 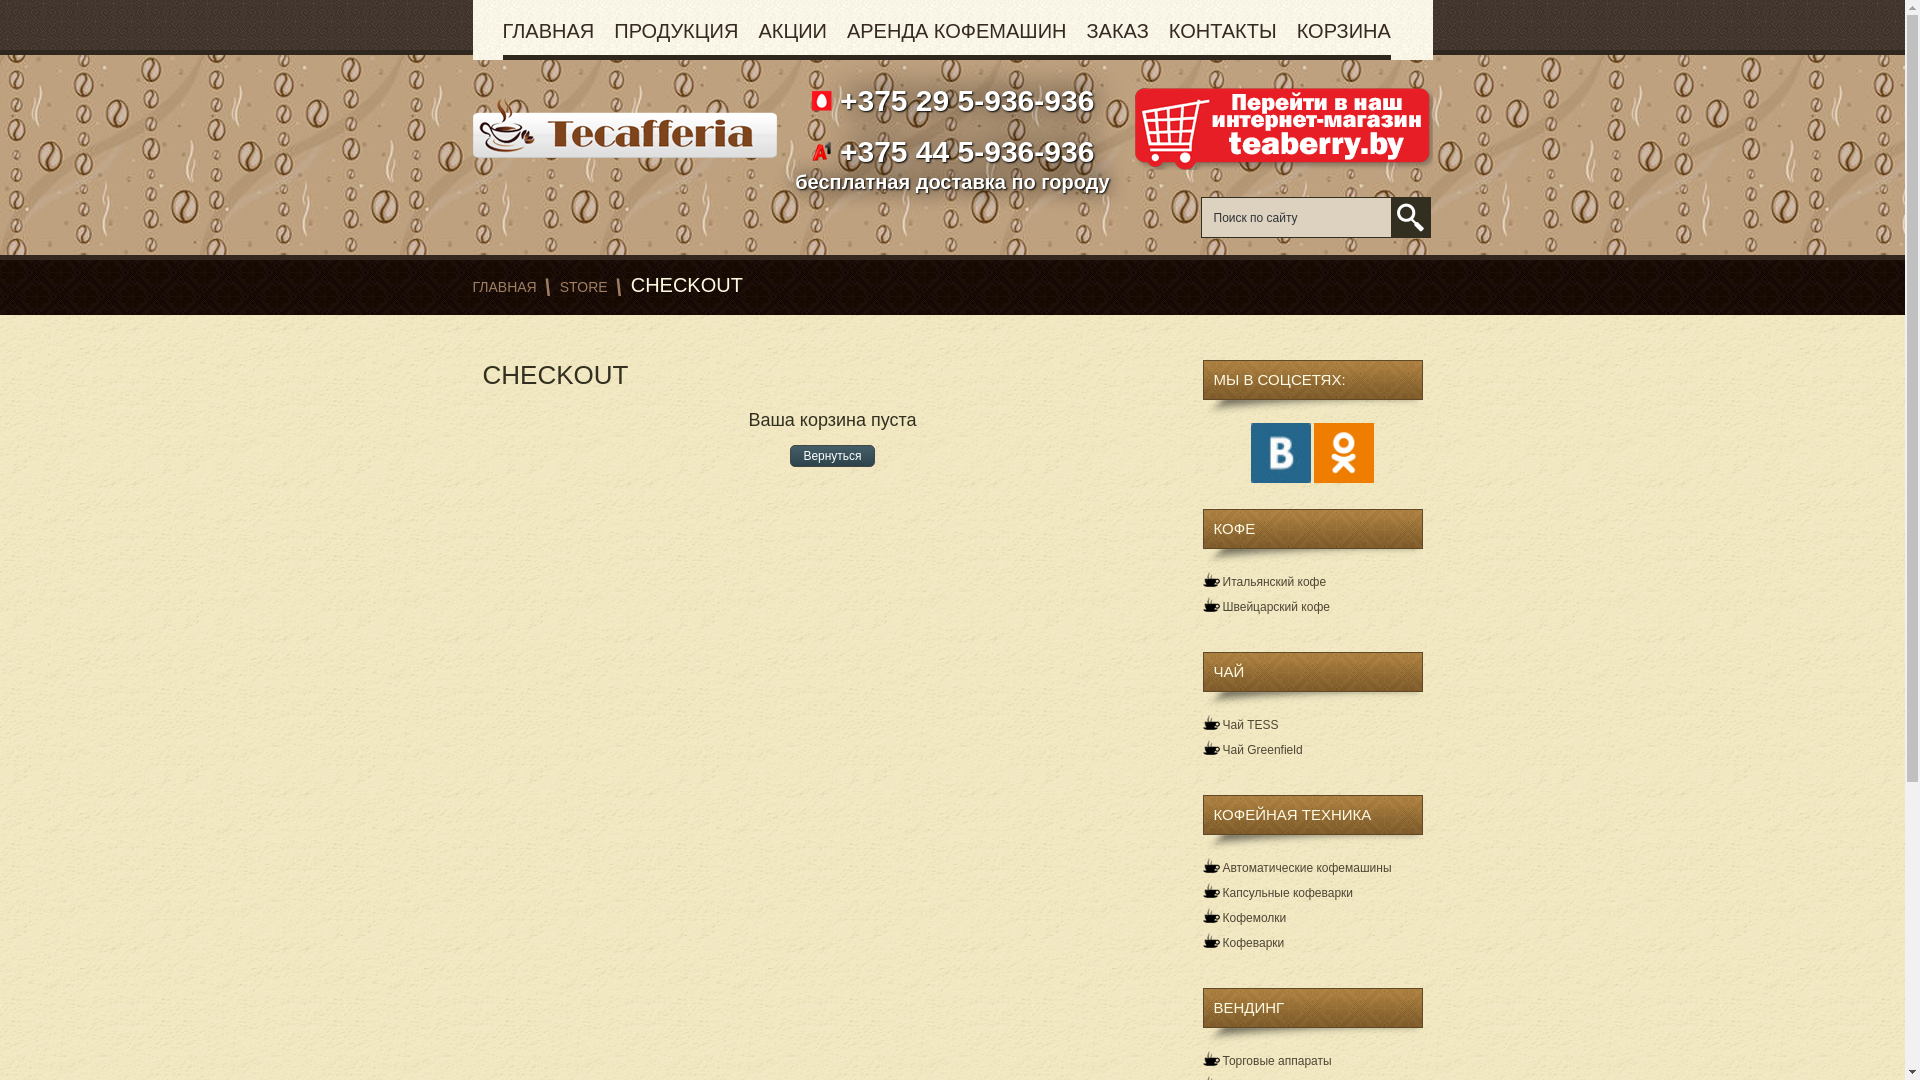 What do you see at coordinates (964, 152) in the screenshot?
I see `+375 44 5-936-936` at bounding box center [964, 152].